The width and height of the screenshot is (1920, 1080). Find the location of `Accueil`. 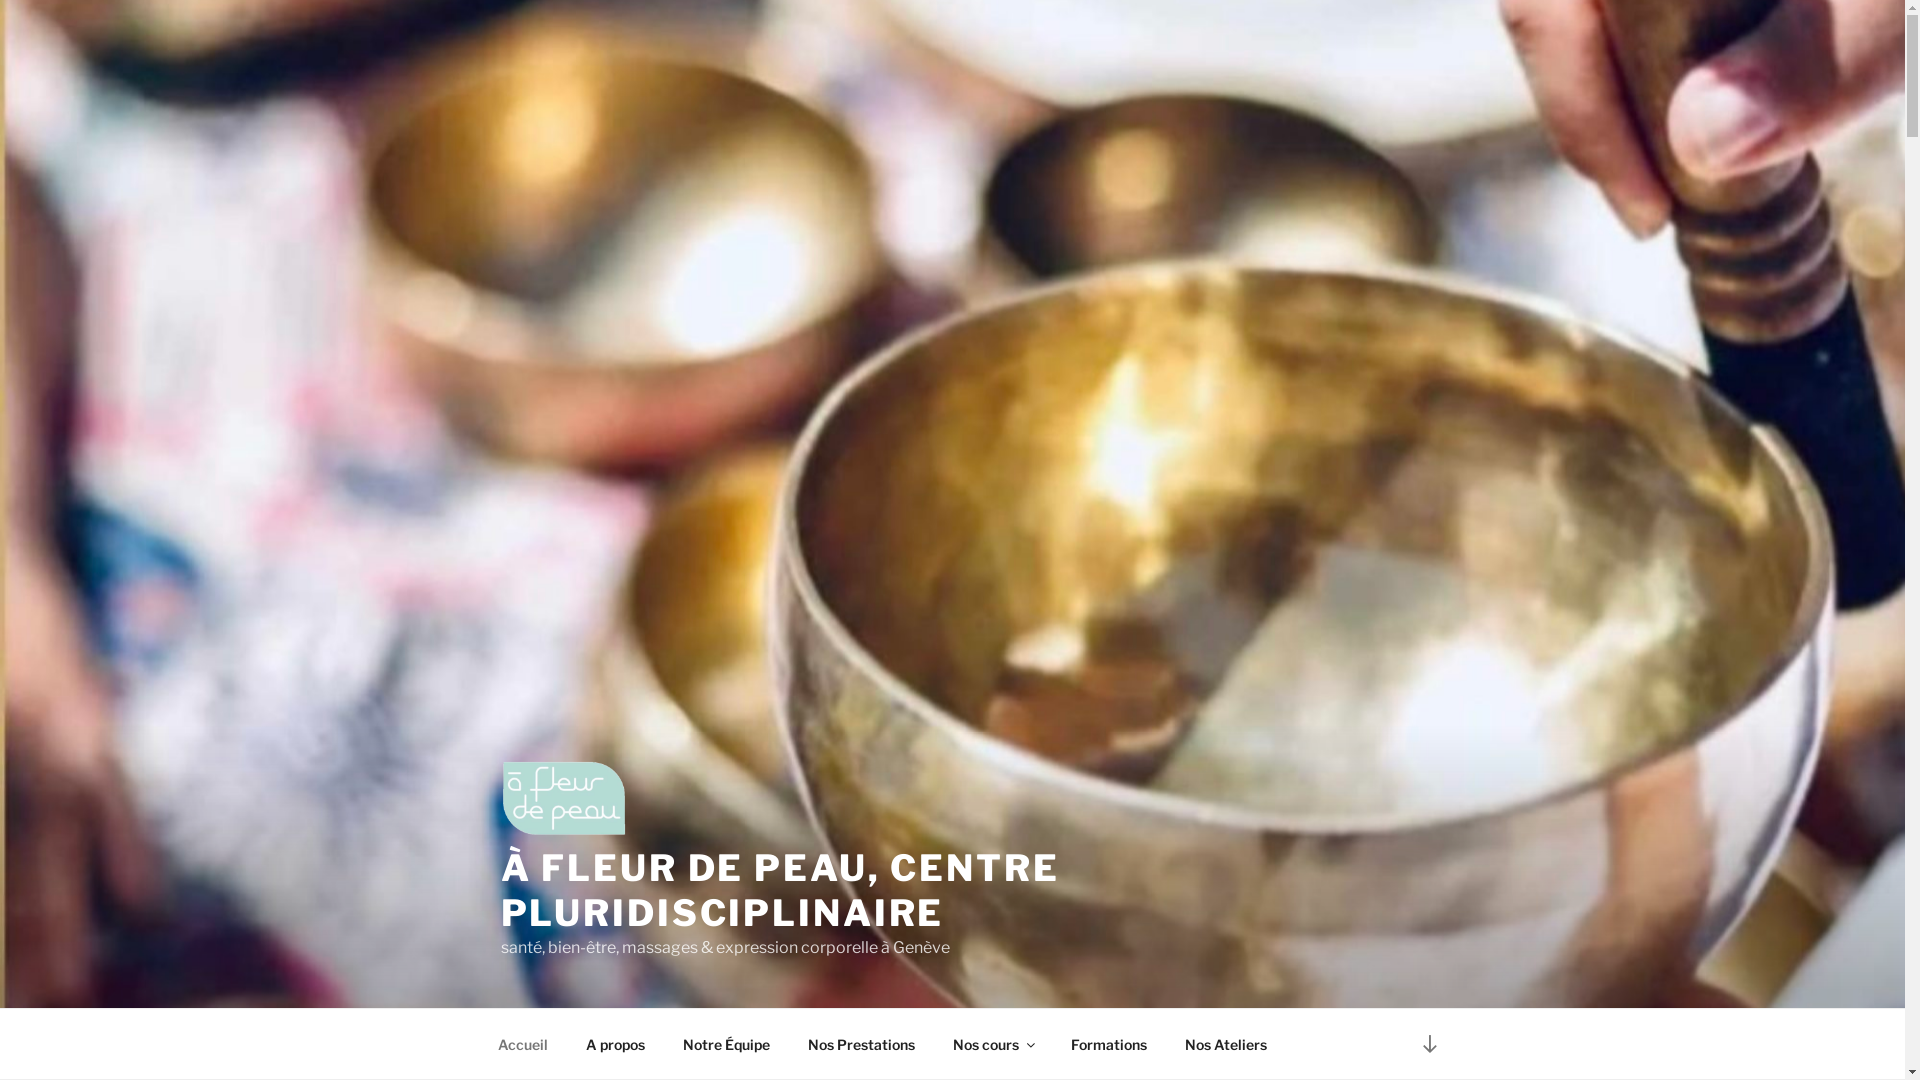

Accueil is located at coordinates (522, 1044).